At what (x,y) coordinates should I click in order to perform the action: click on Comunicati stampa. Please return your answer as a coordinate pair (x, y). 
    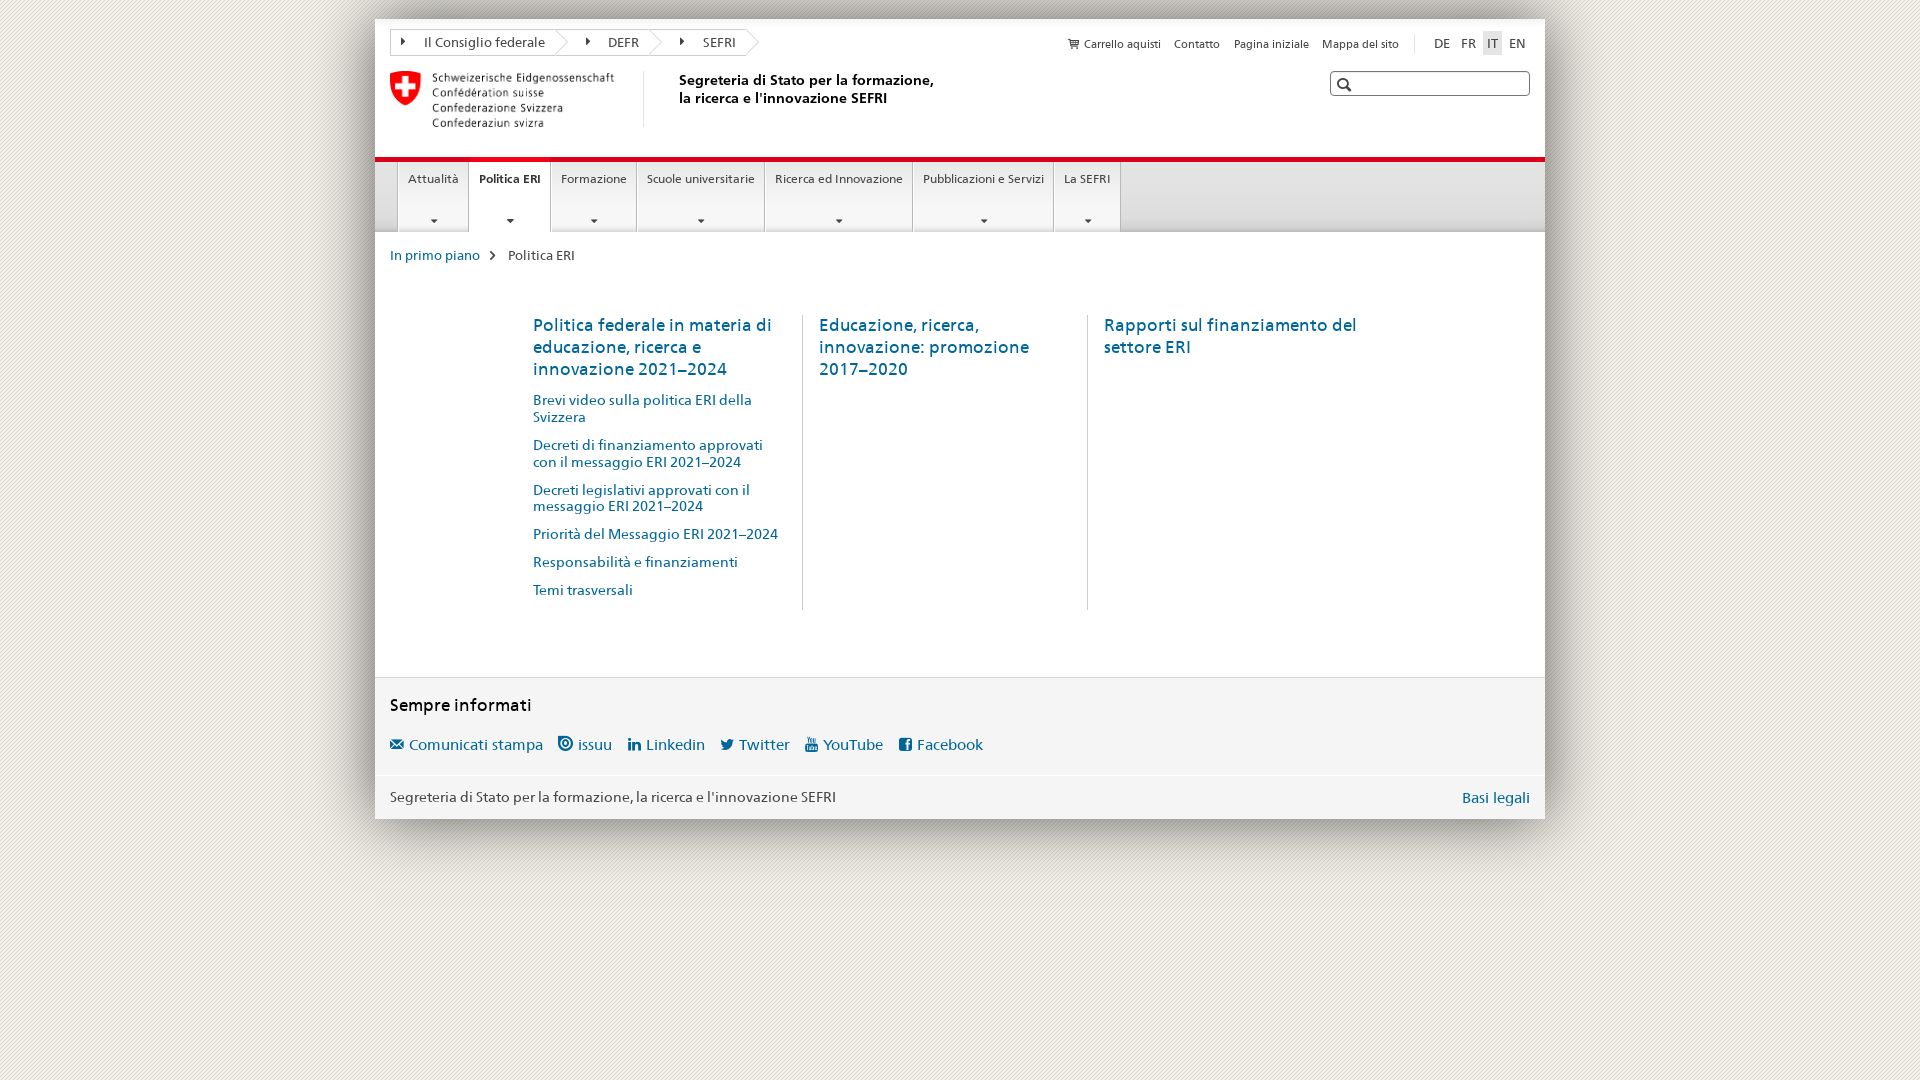
    Looking at the image, I should click on (466, 744).